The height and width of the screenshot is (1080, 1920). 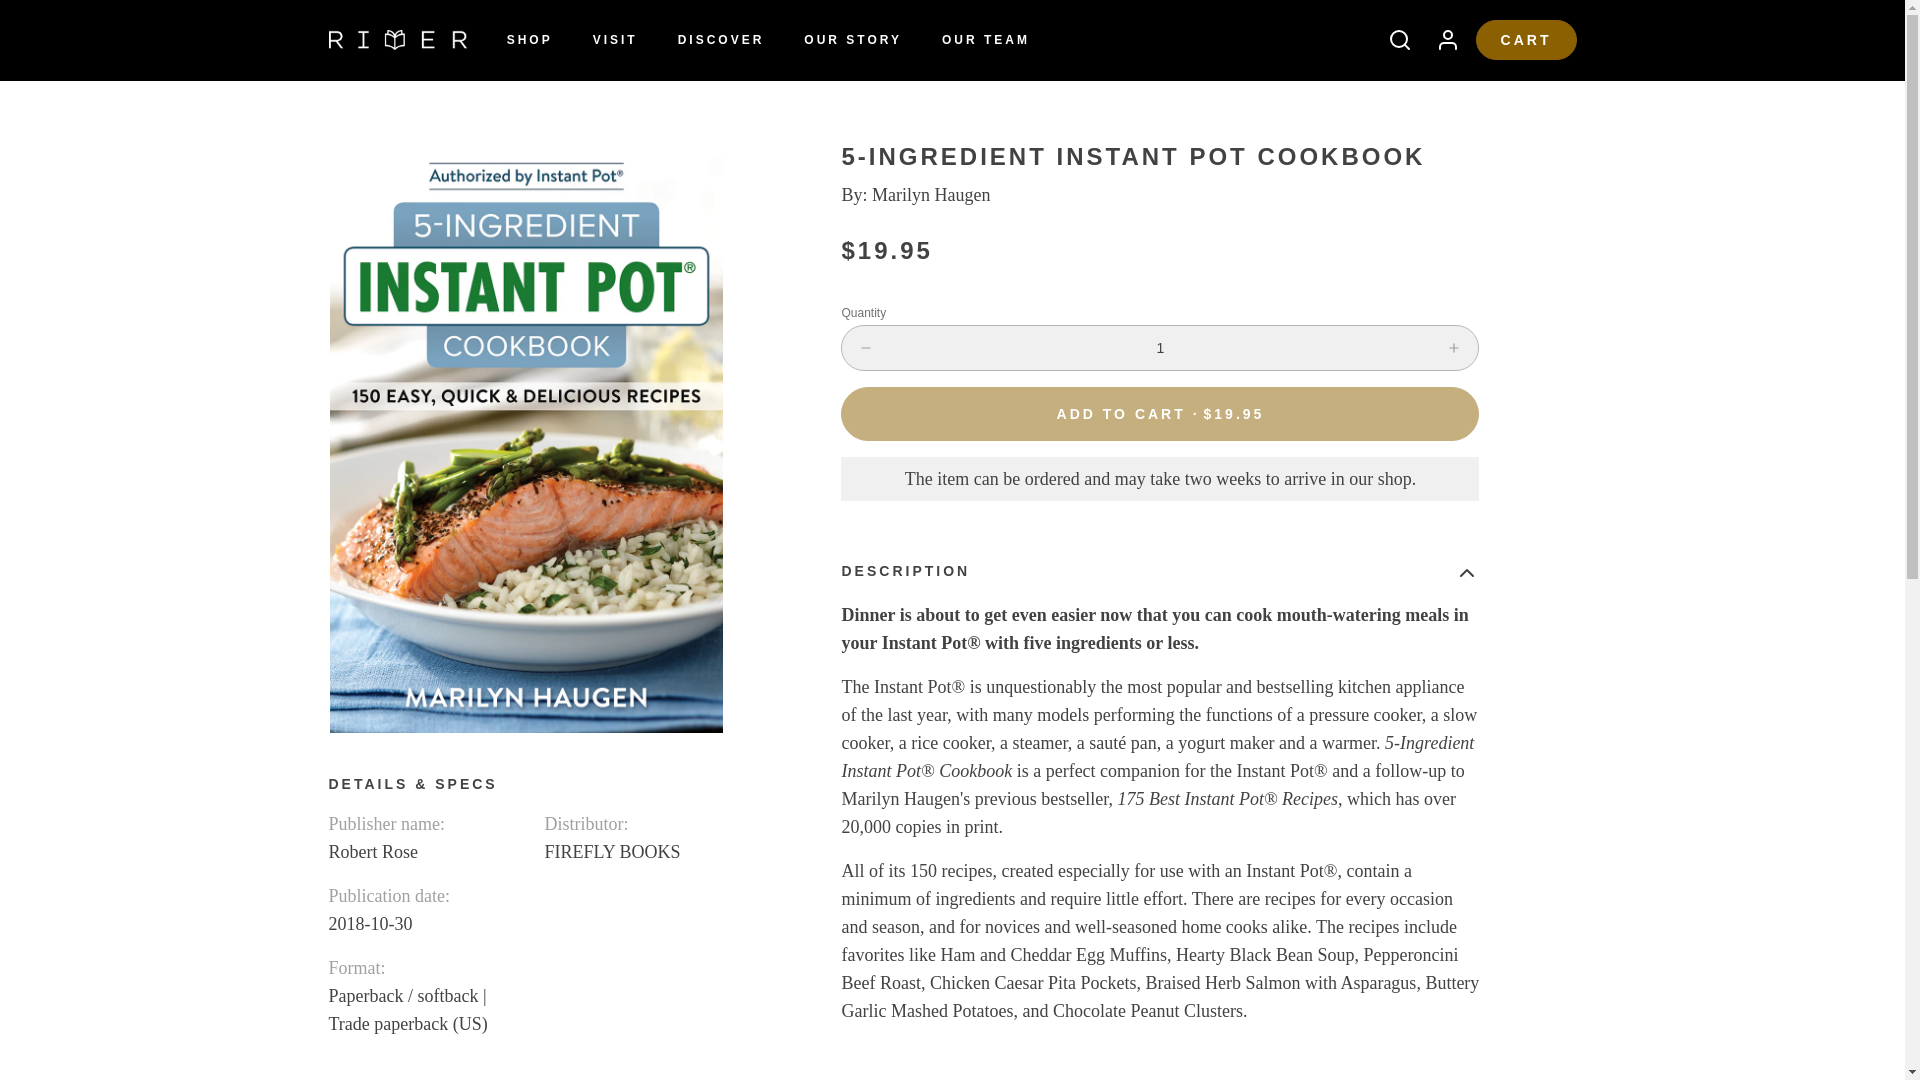 What do you see at coordinates (397, 40) in the screenshot?
I see `River Bookshop` at bounding box center [397, 40].